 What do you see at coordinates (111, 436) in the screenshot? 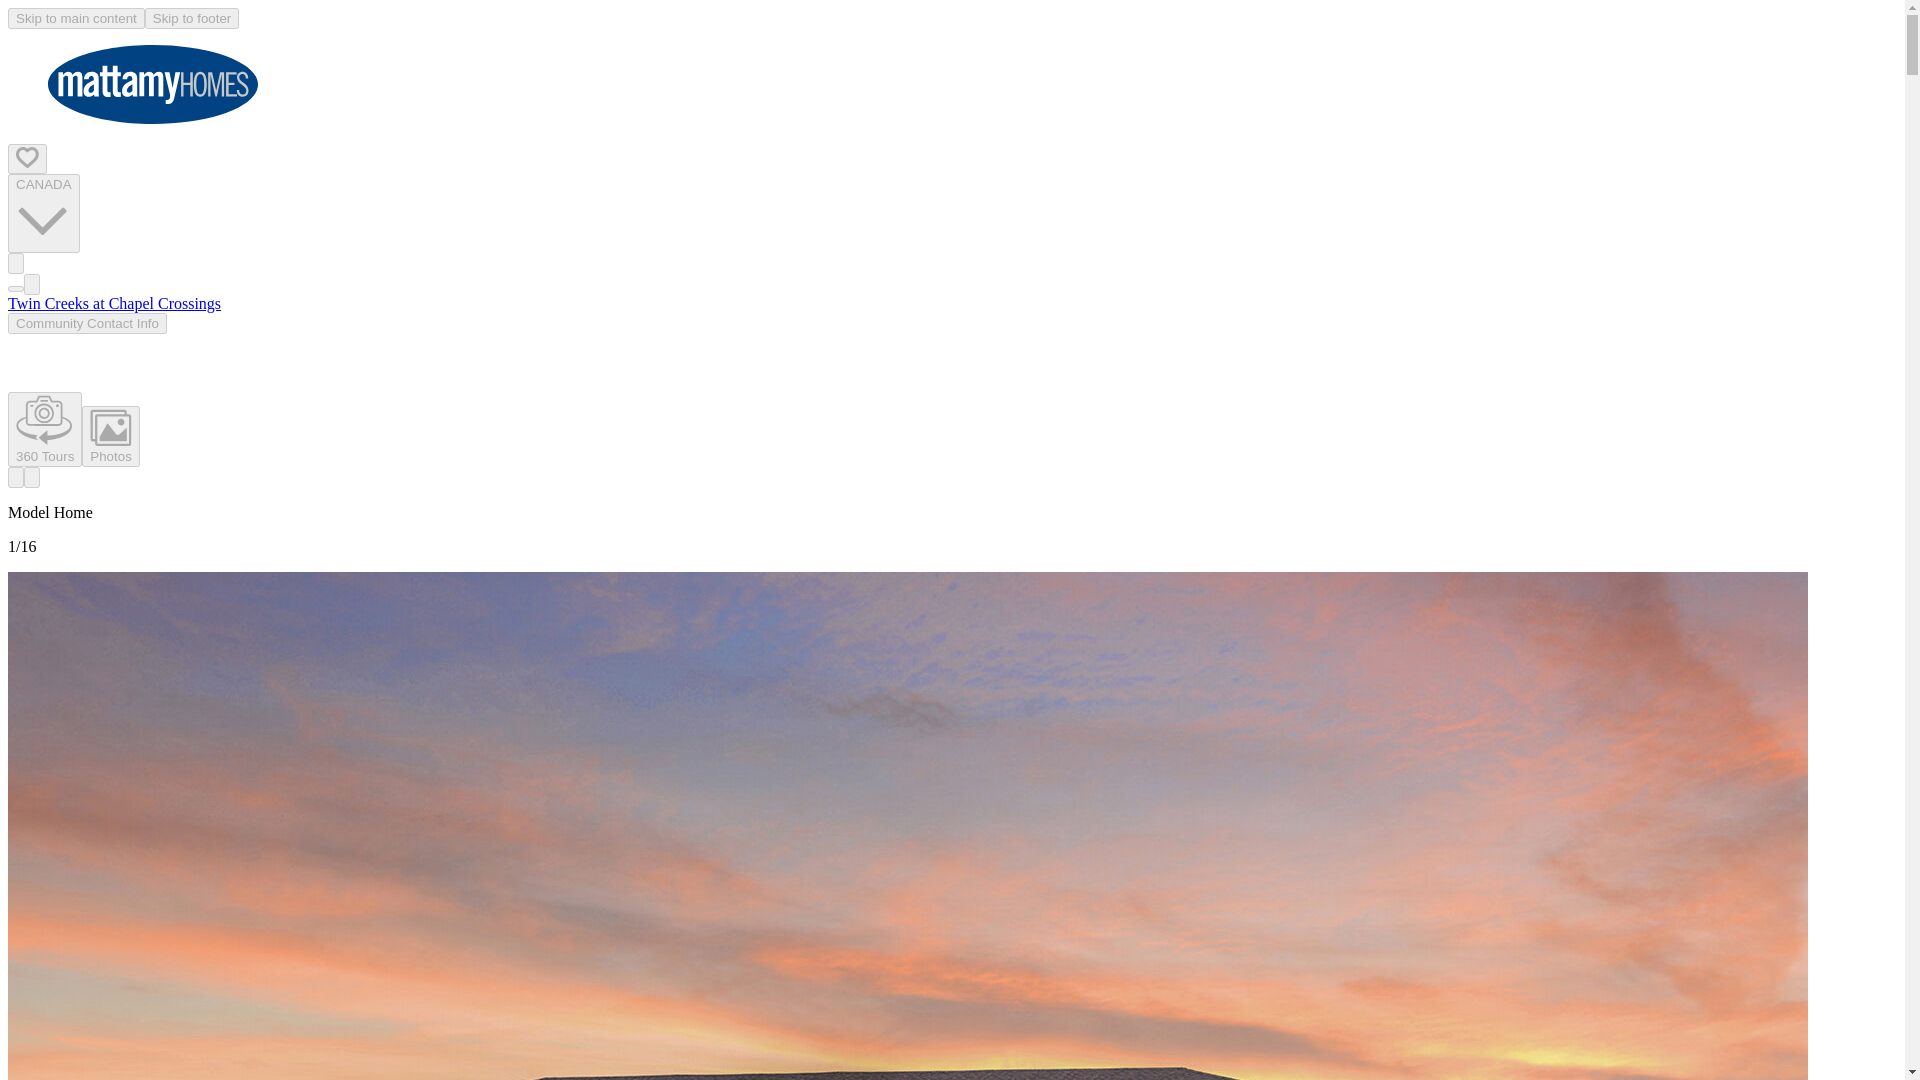
I see `Photos` at bounding box center [111, 436].